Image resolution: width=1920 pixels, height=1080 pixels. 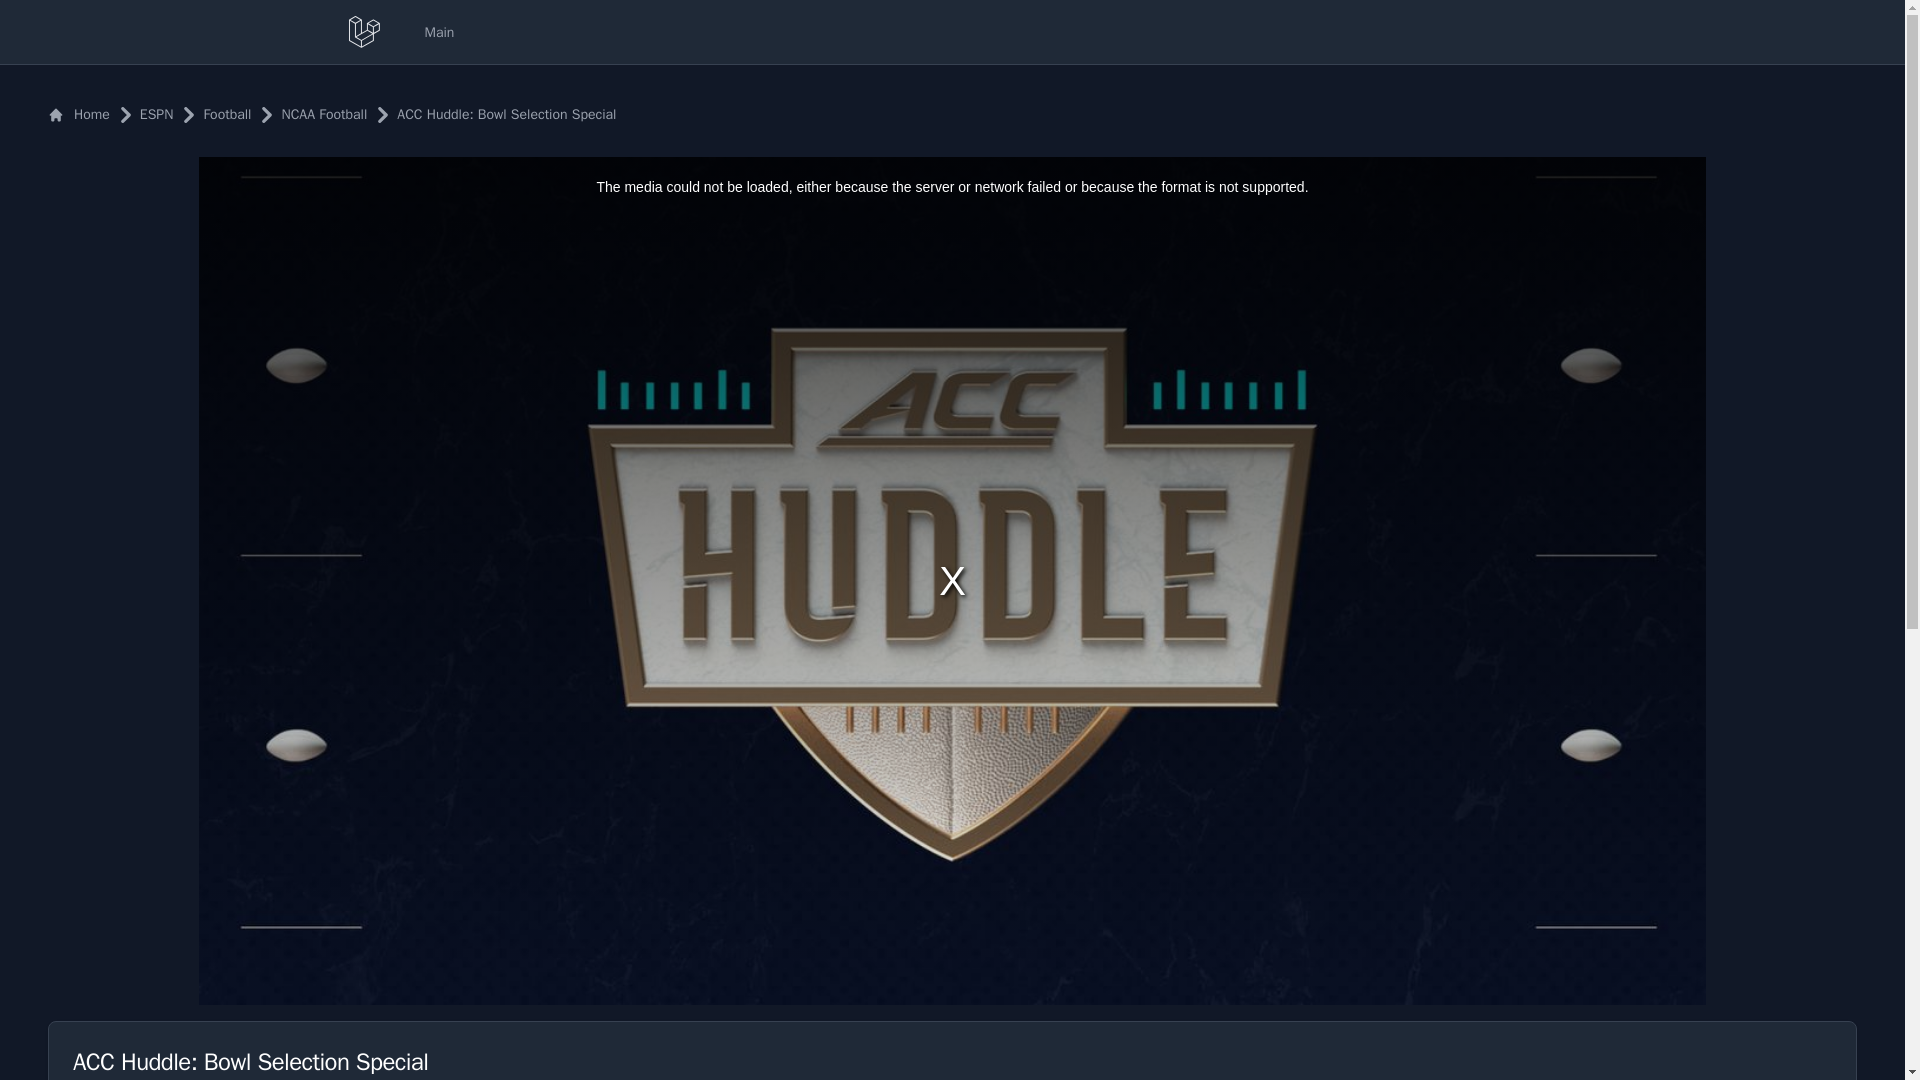 I want to click on Home, so click(x=78, y=114).